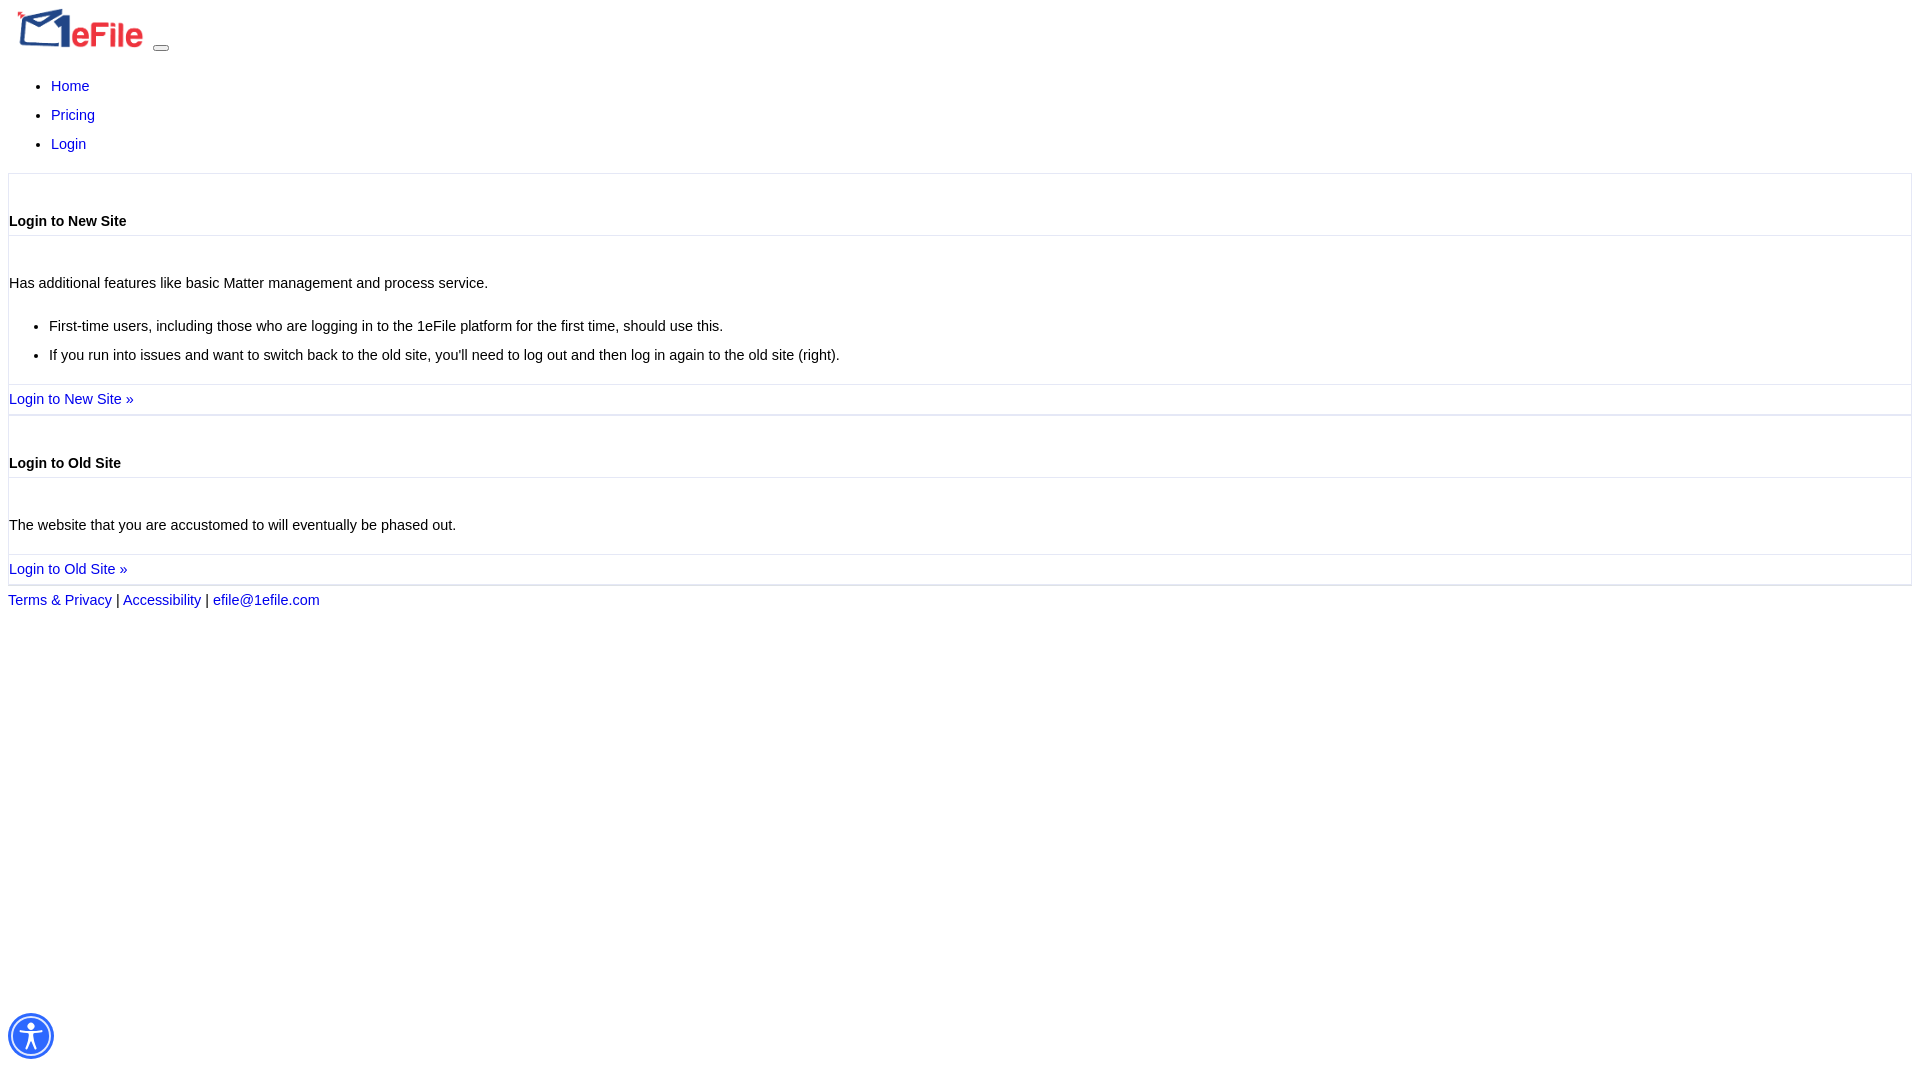  What do you see at coordinates (70, 86) in the screenshot?
I see `Home` at bounding box center [70, 86].